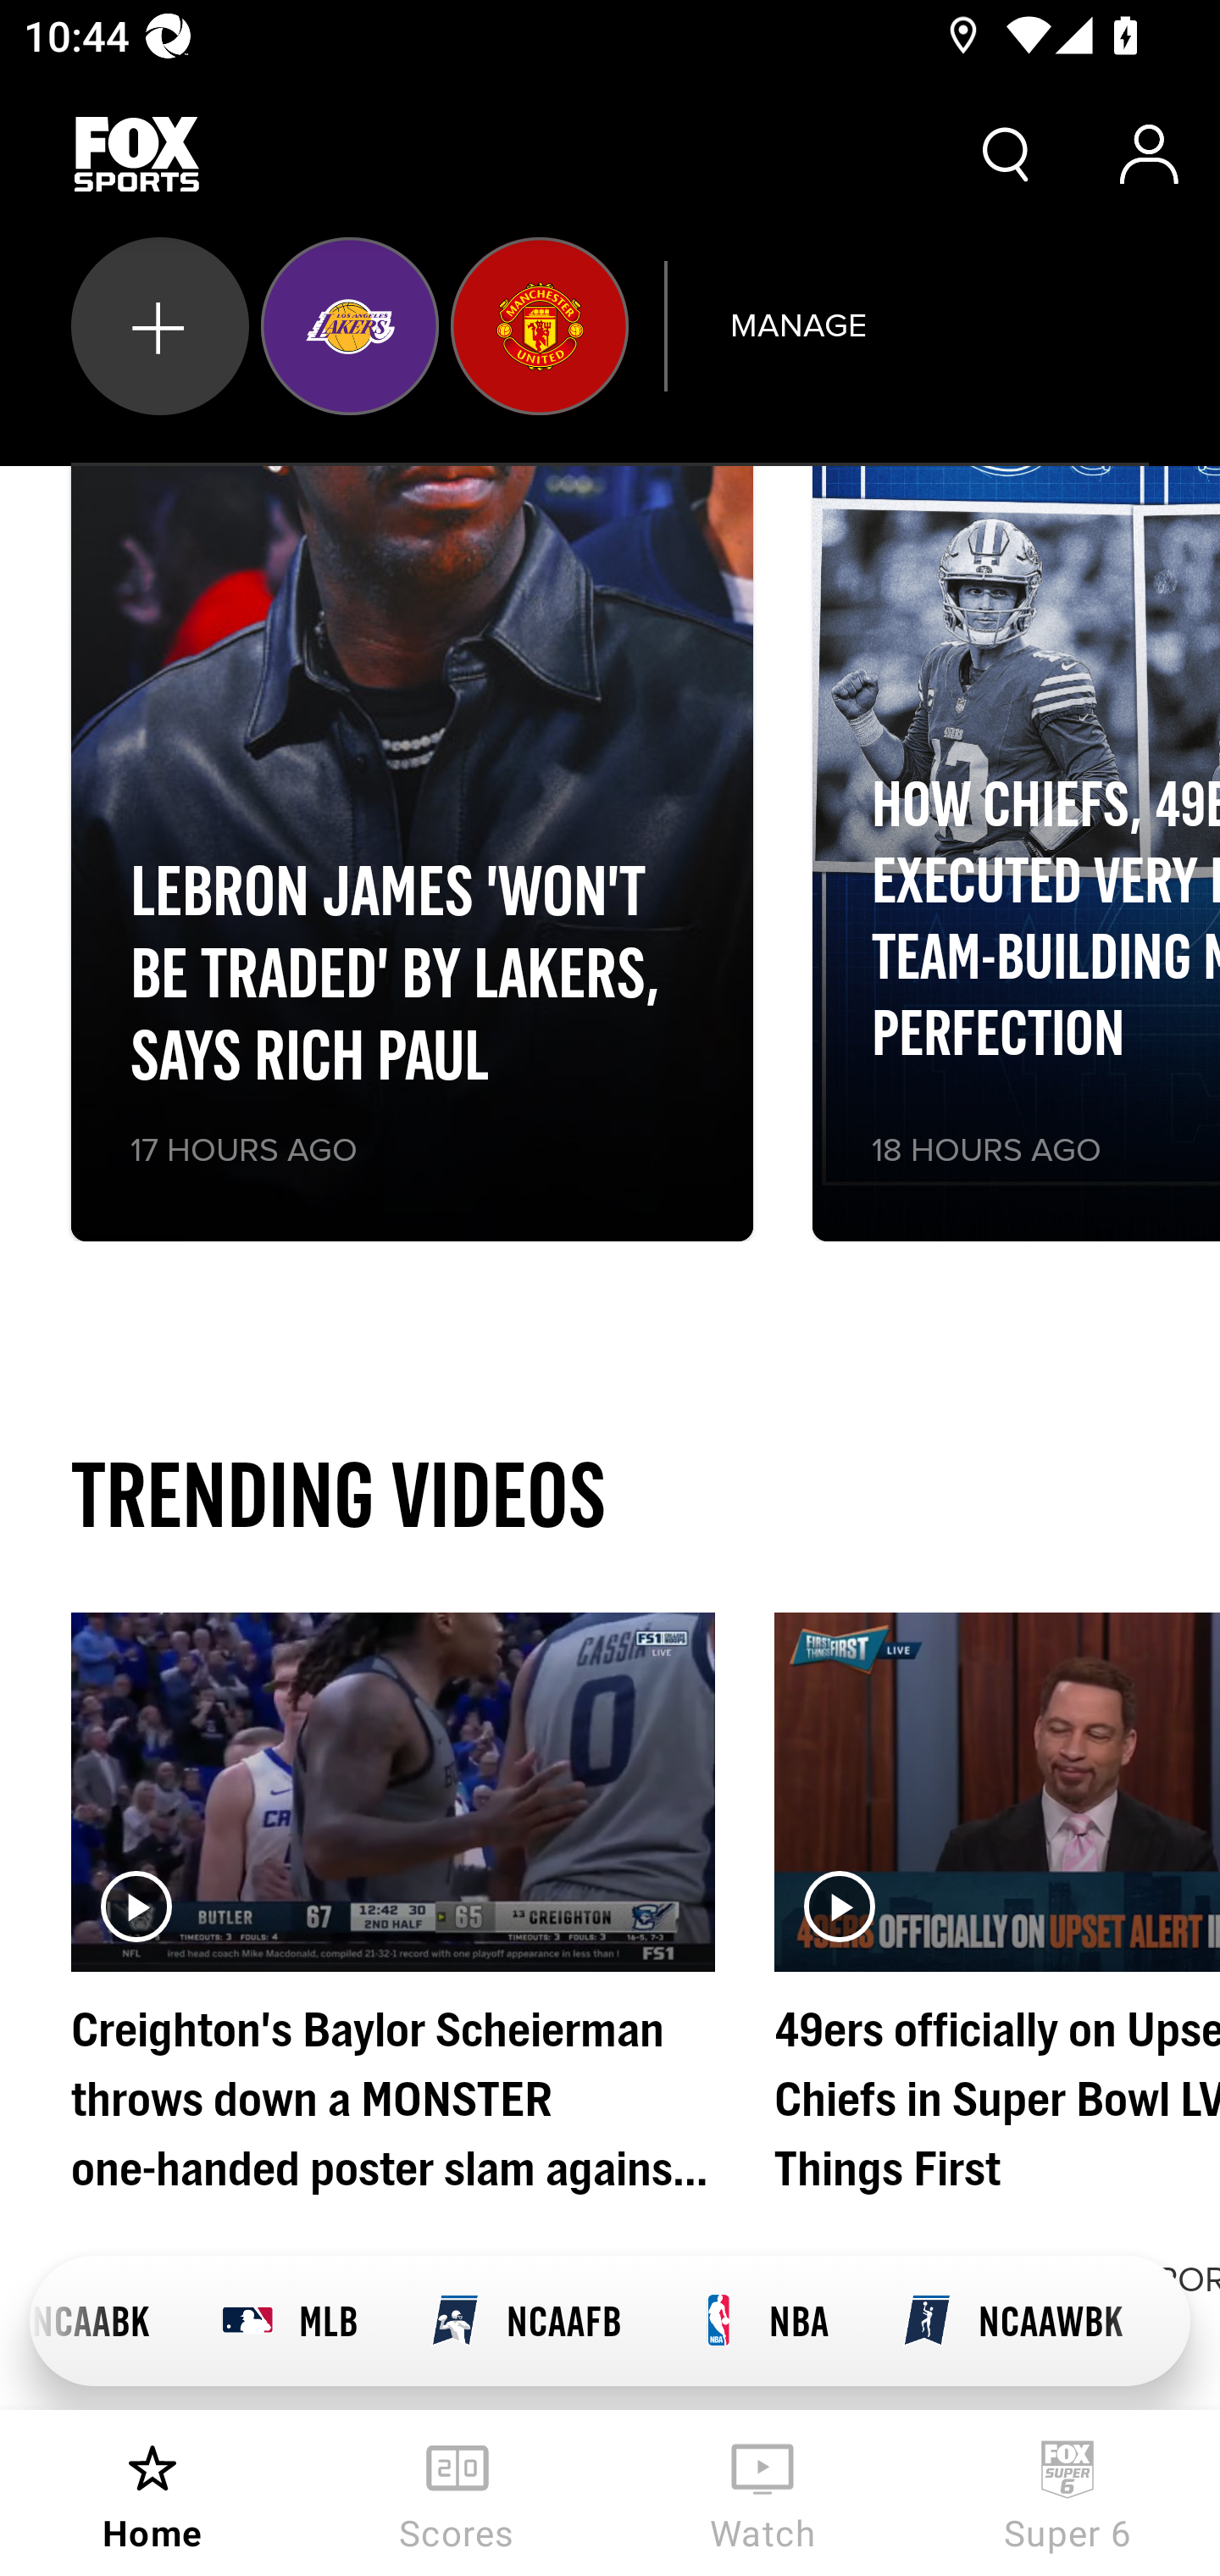 The width and height of the screenshot is (1220, 2576). Describe the element at coordinates (762, 2493) in the screenshot. I see `Watch` at that location.